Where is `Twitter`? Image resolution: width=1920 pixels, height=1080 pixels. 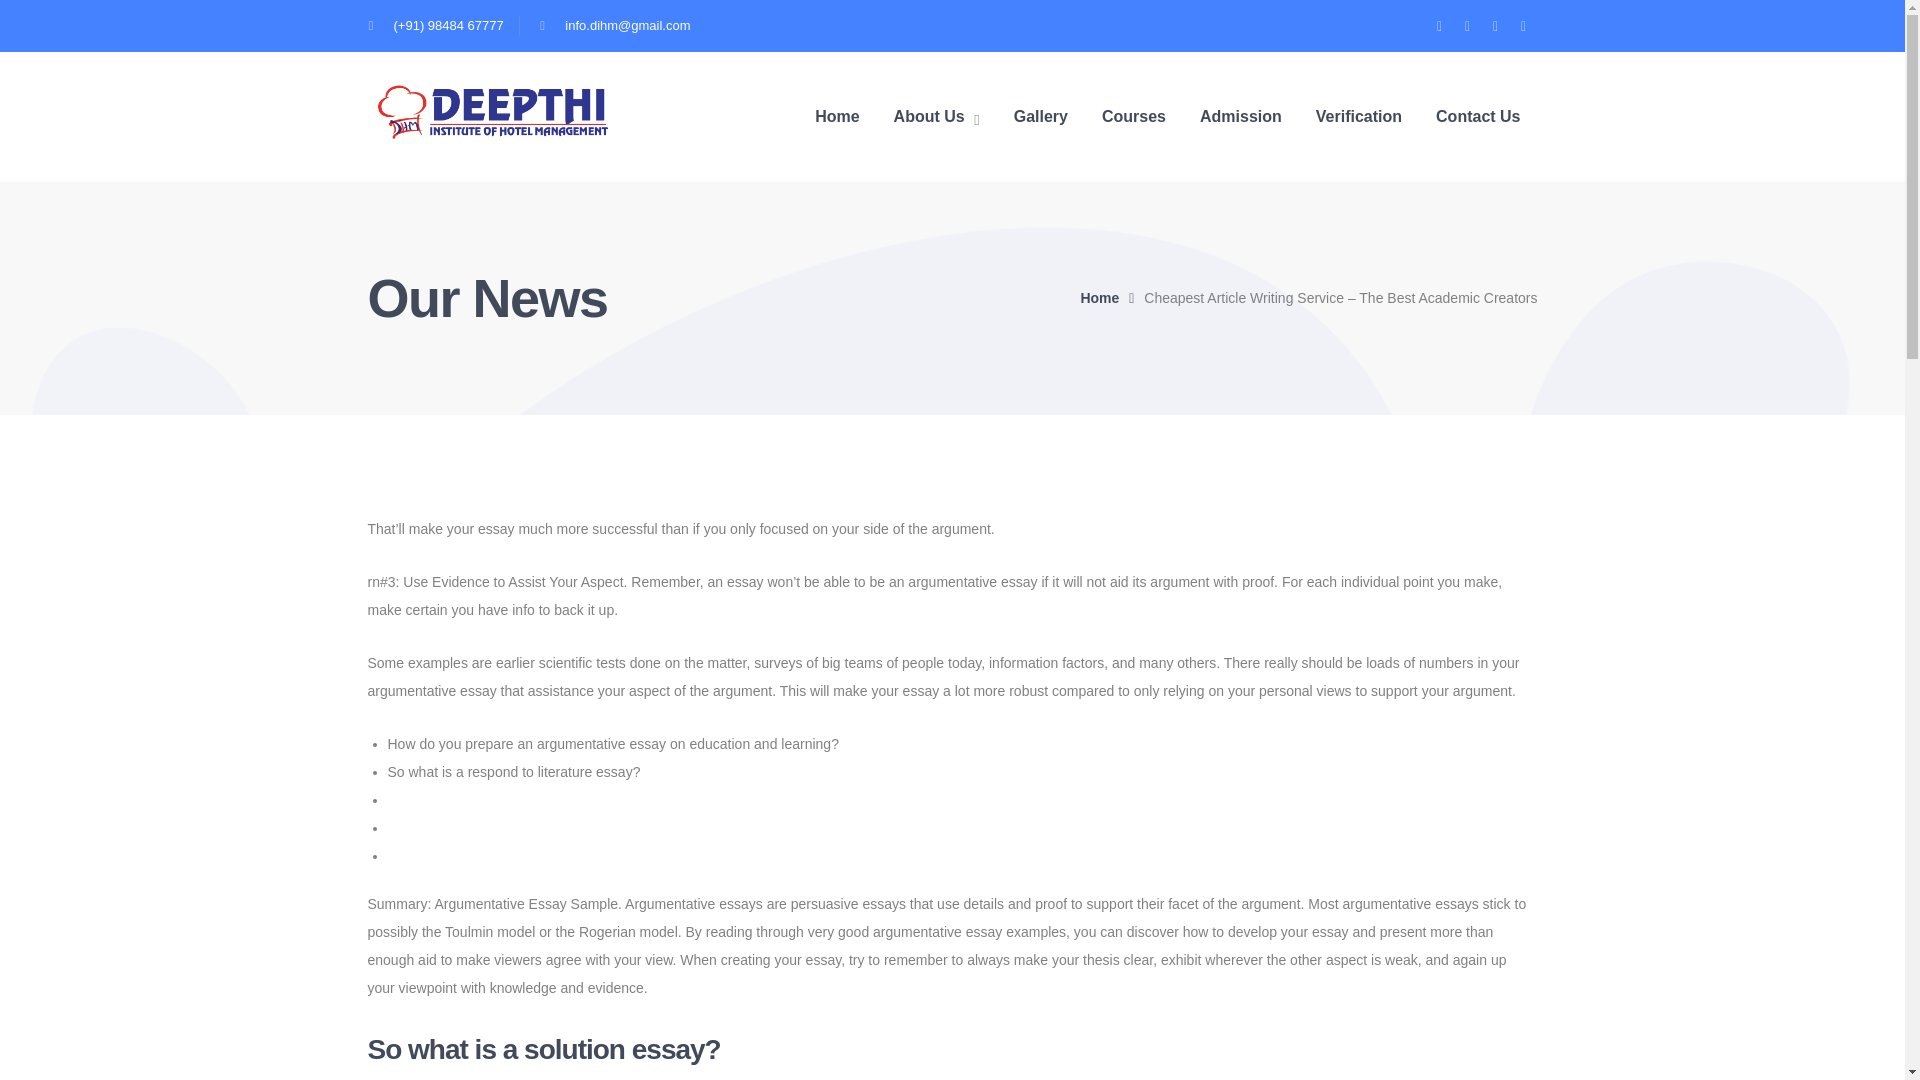 Twitter is located at coordinates (1440, 25).